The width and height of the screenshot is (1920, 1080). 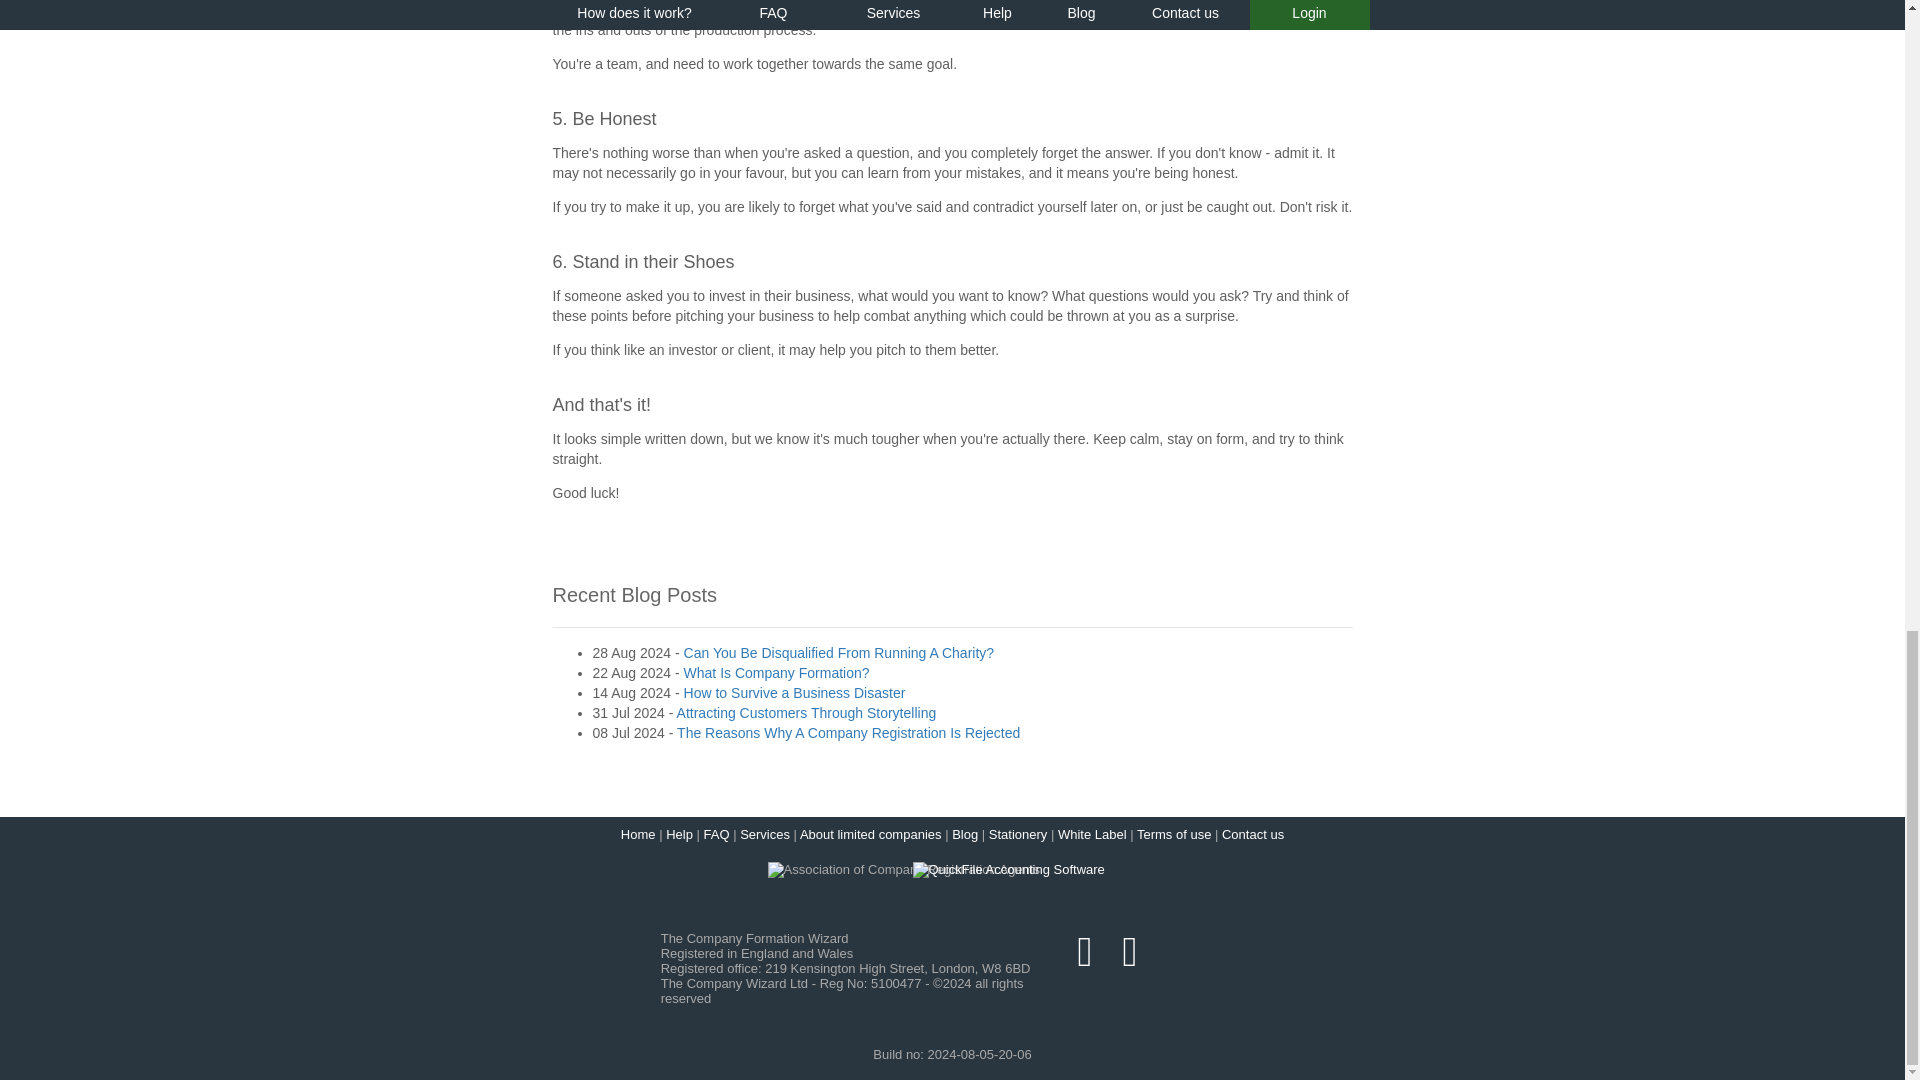 I want to click on Services, so click(x=764, y=834).